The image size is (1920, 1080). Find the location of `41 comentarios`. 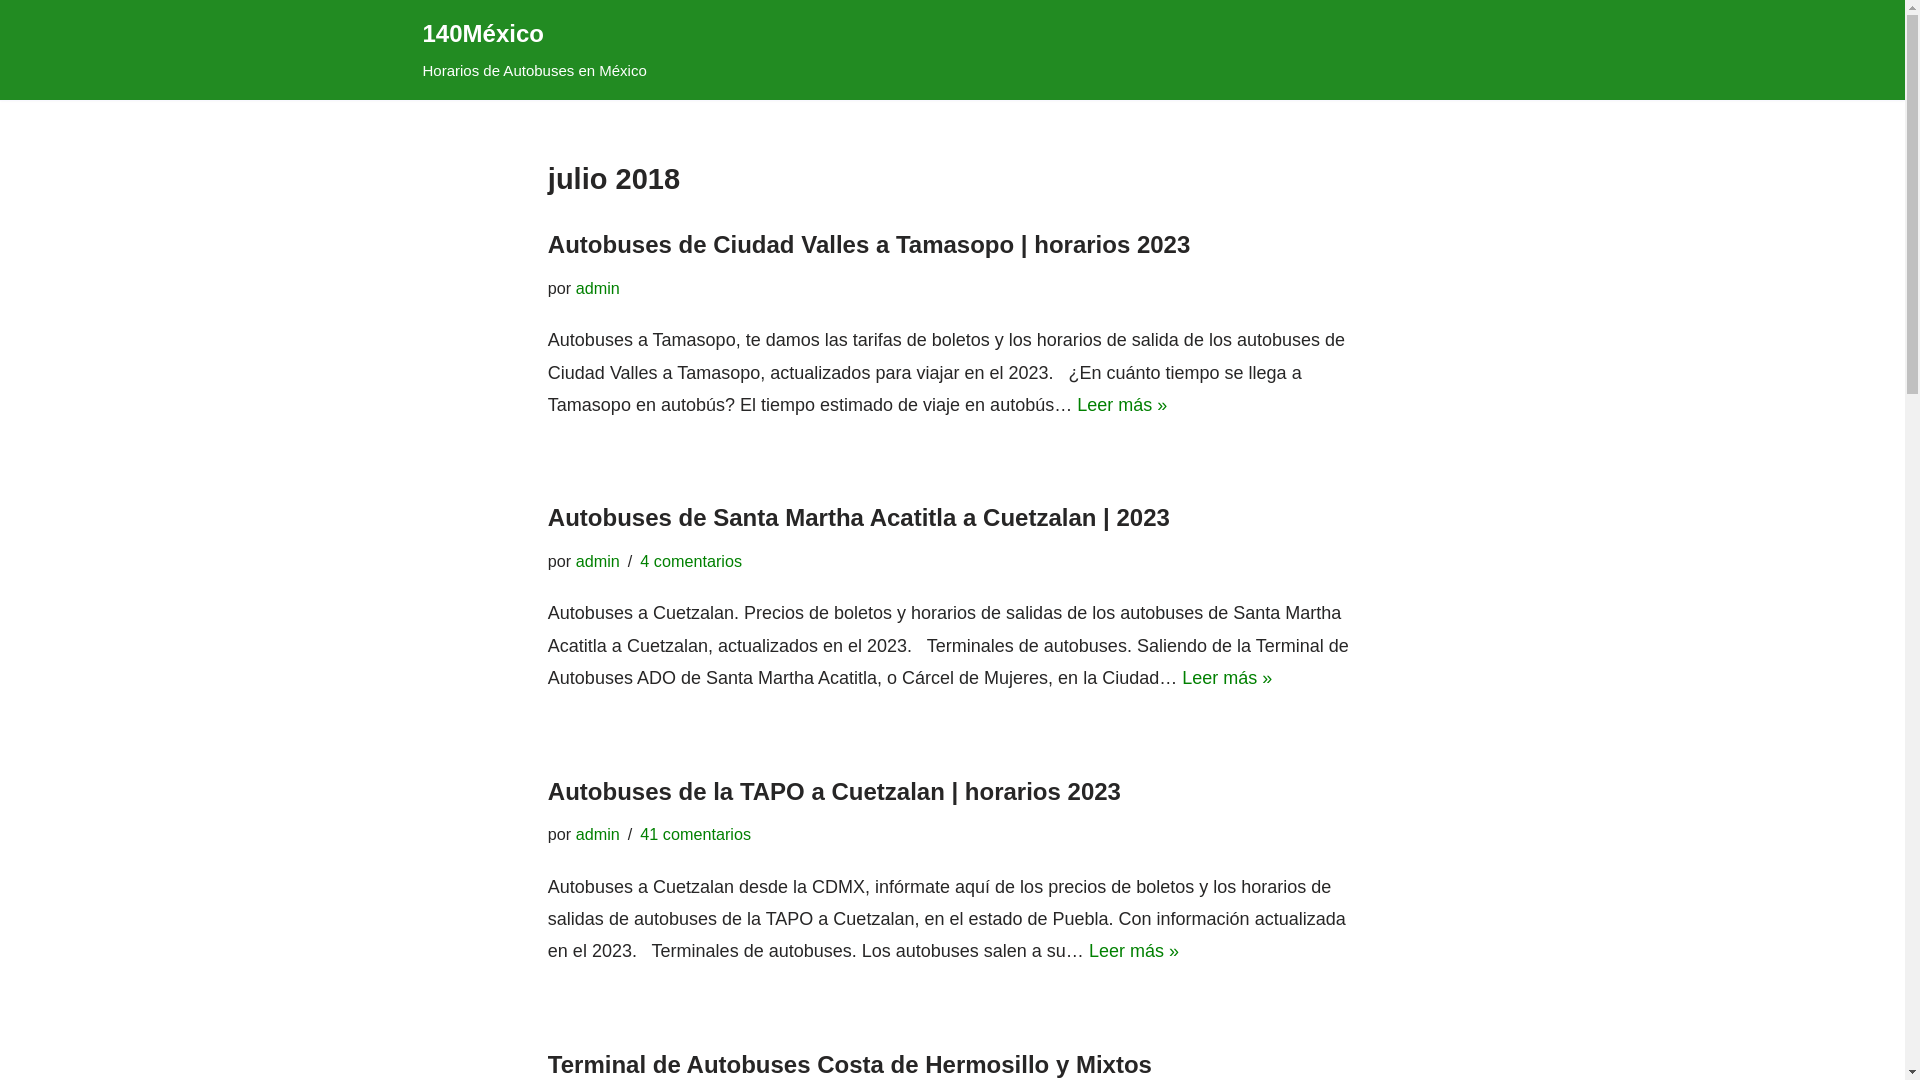

41 comentarios is located at coordinates (696, 834).